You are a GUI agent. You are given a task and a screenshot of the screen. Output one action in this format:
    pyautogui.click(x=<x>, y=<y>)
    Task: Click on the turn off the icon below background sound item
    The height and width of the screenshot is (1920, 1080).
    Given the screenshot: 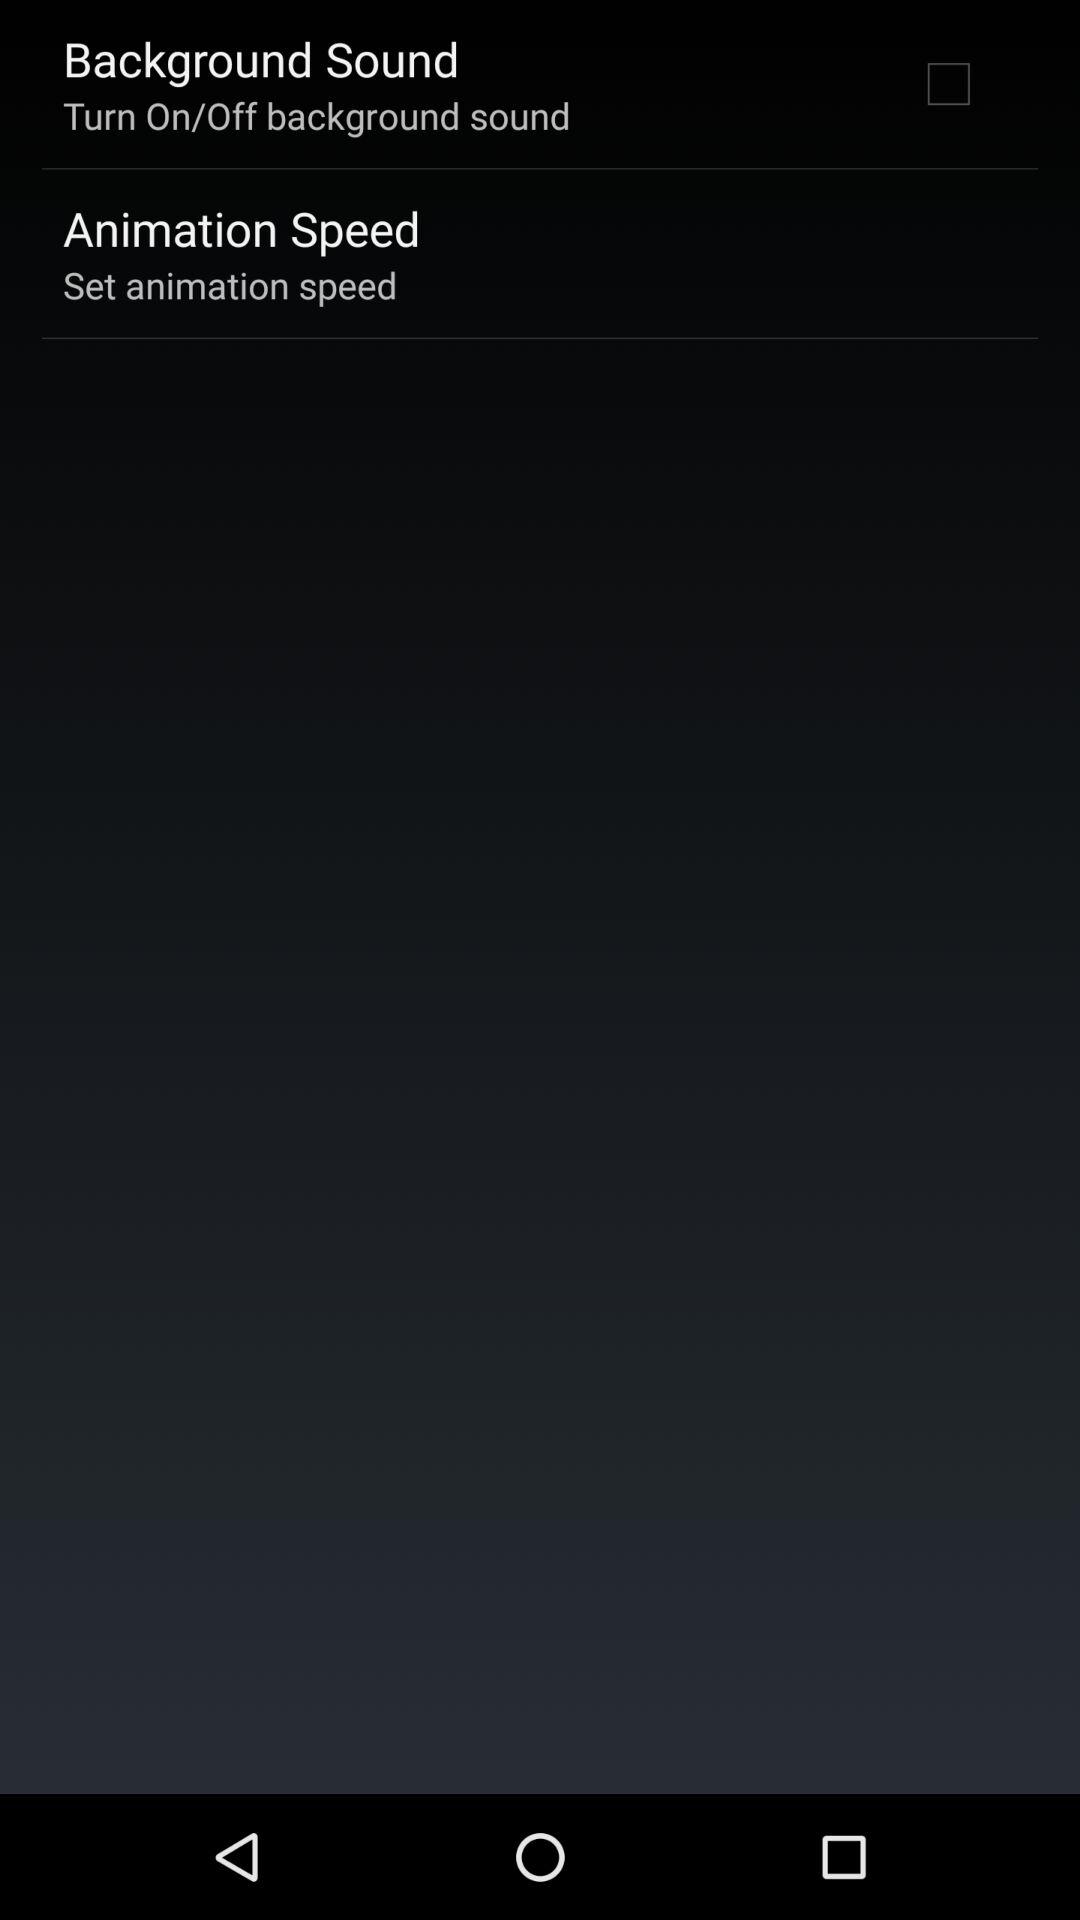 What is the action you would take?
    pyautogui.click(x=316, y=115)
    